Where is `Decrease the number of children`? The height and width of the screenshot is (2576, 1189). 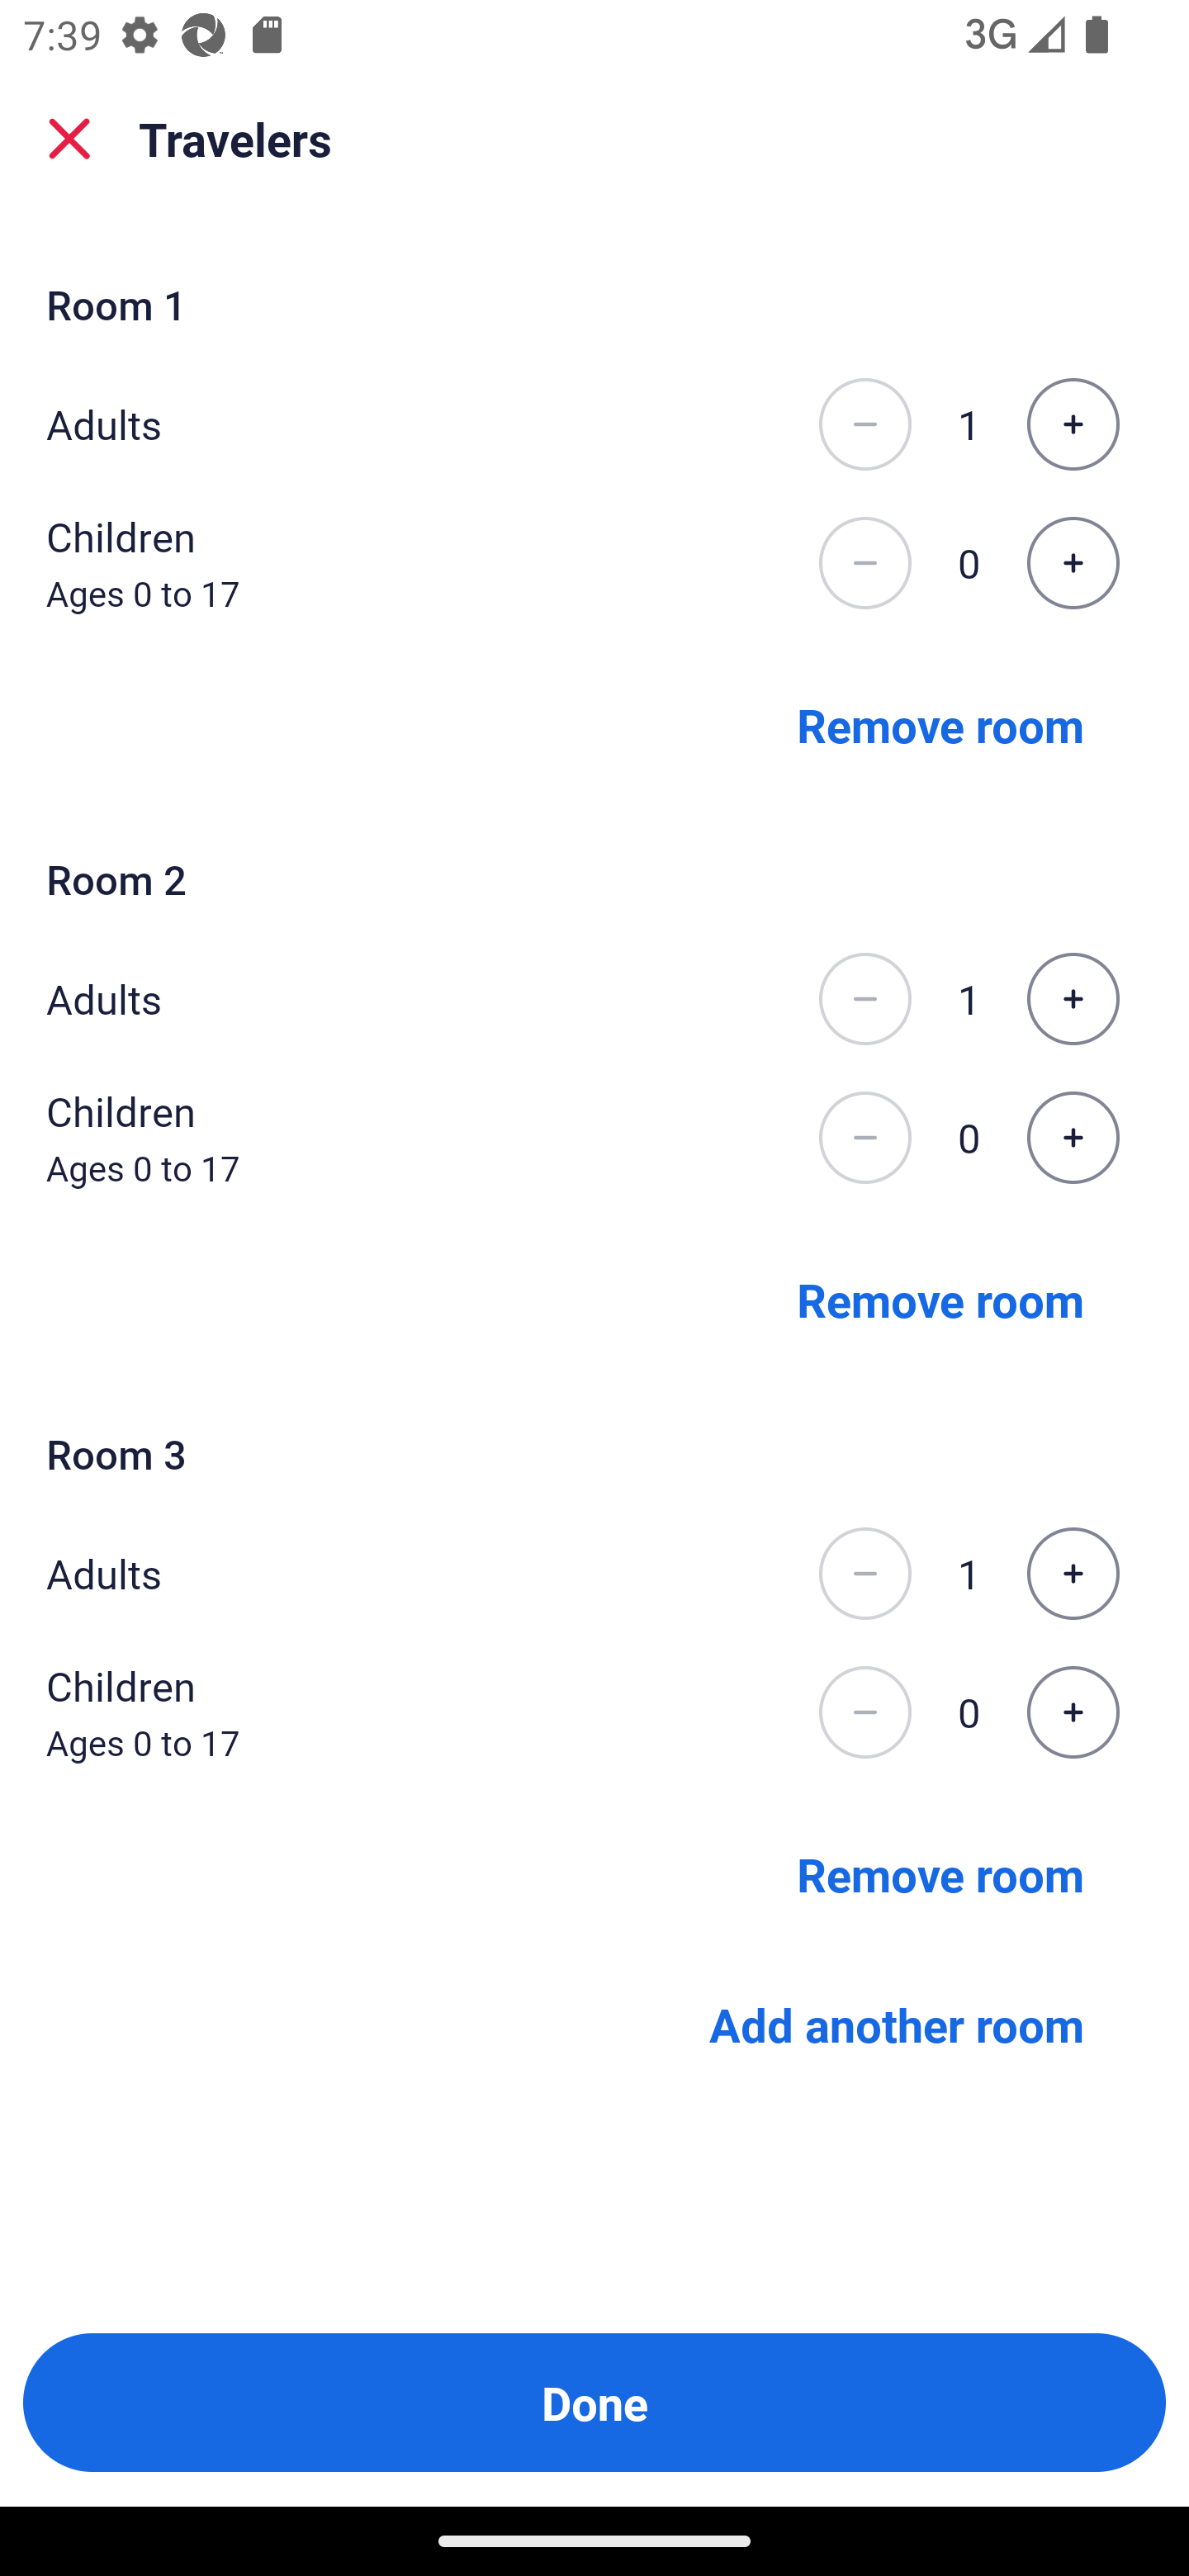 Decrease the number of children is located at coordinates (865, 564).